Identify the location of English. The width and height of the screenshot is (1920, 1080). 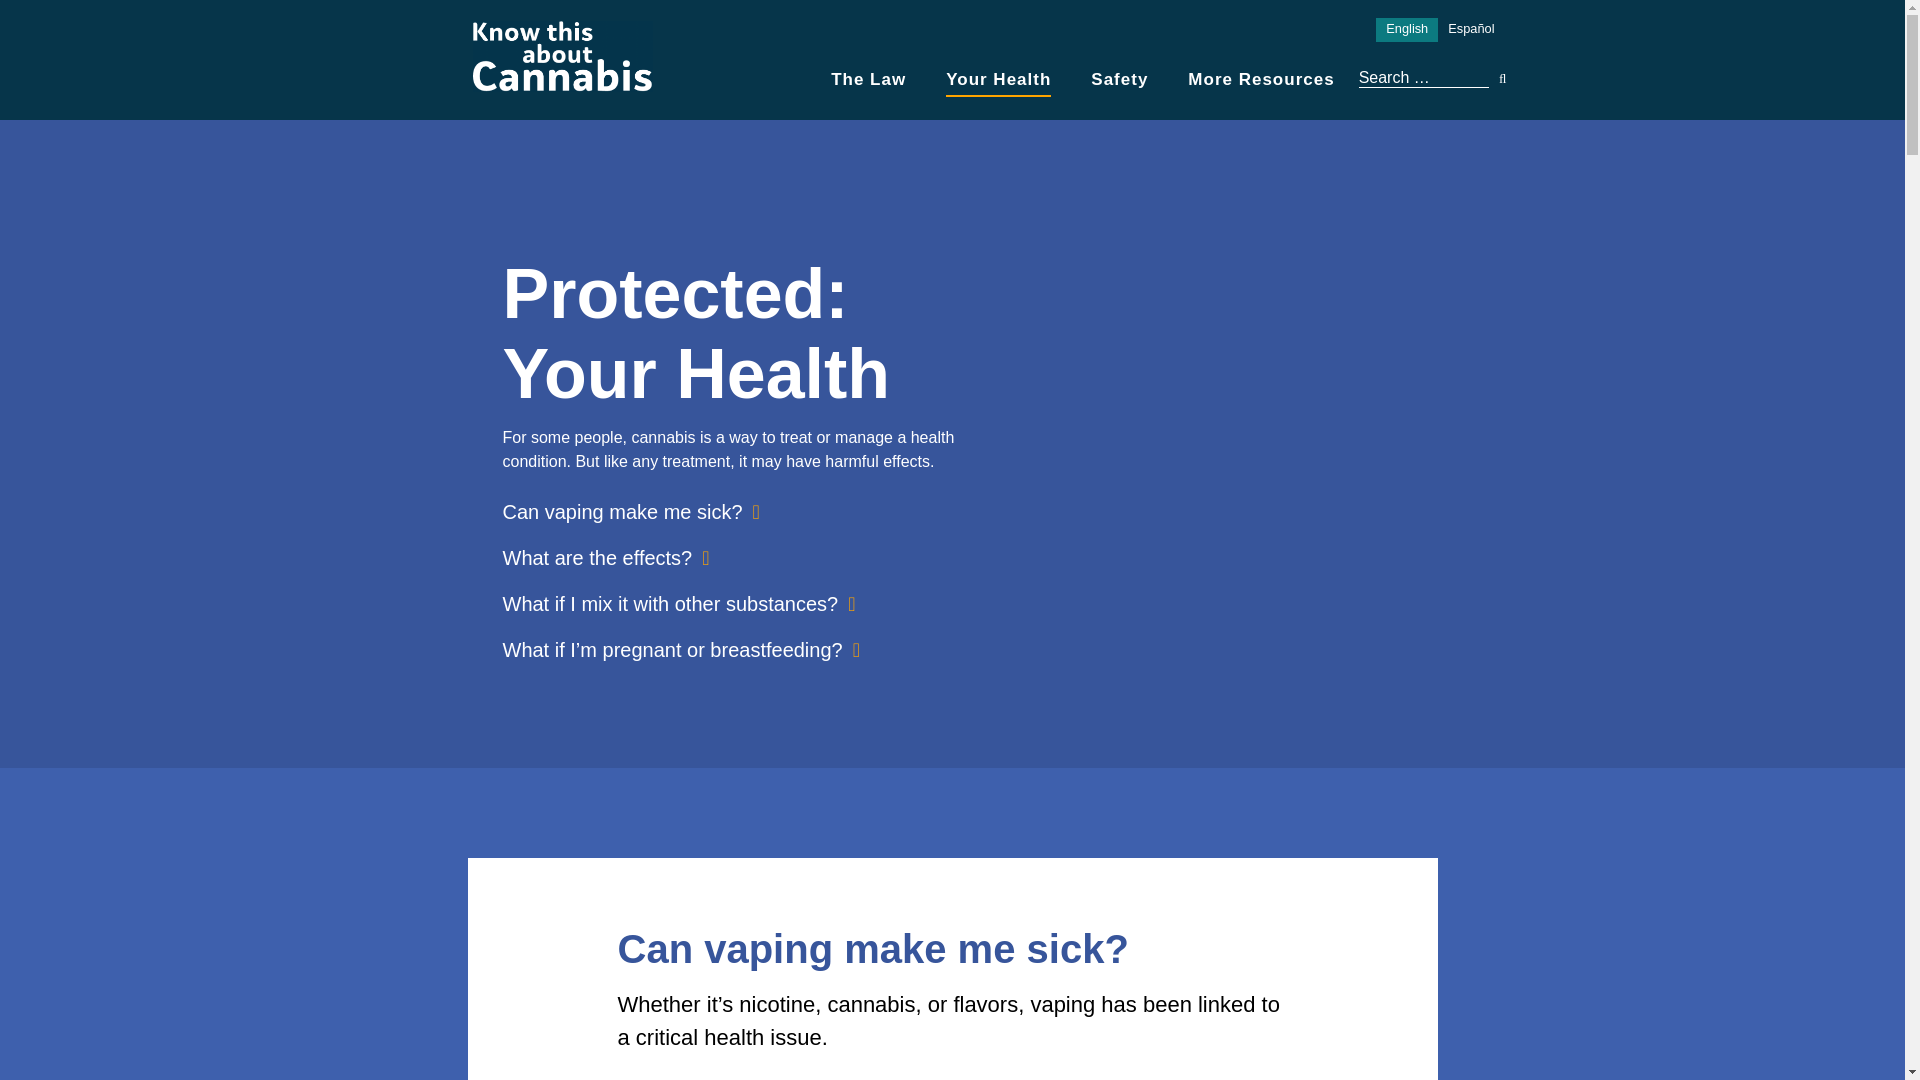
(1407, 30).